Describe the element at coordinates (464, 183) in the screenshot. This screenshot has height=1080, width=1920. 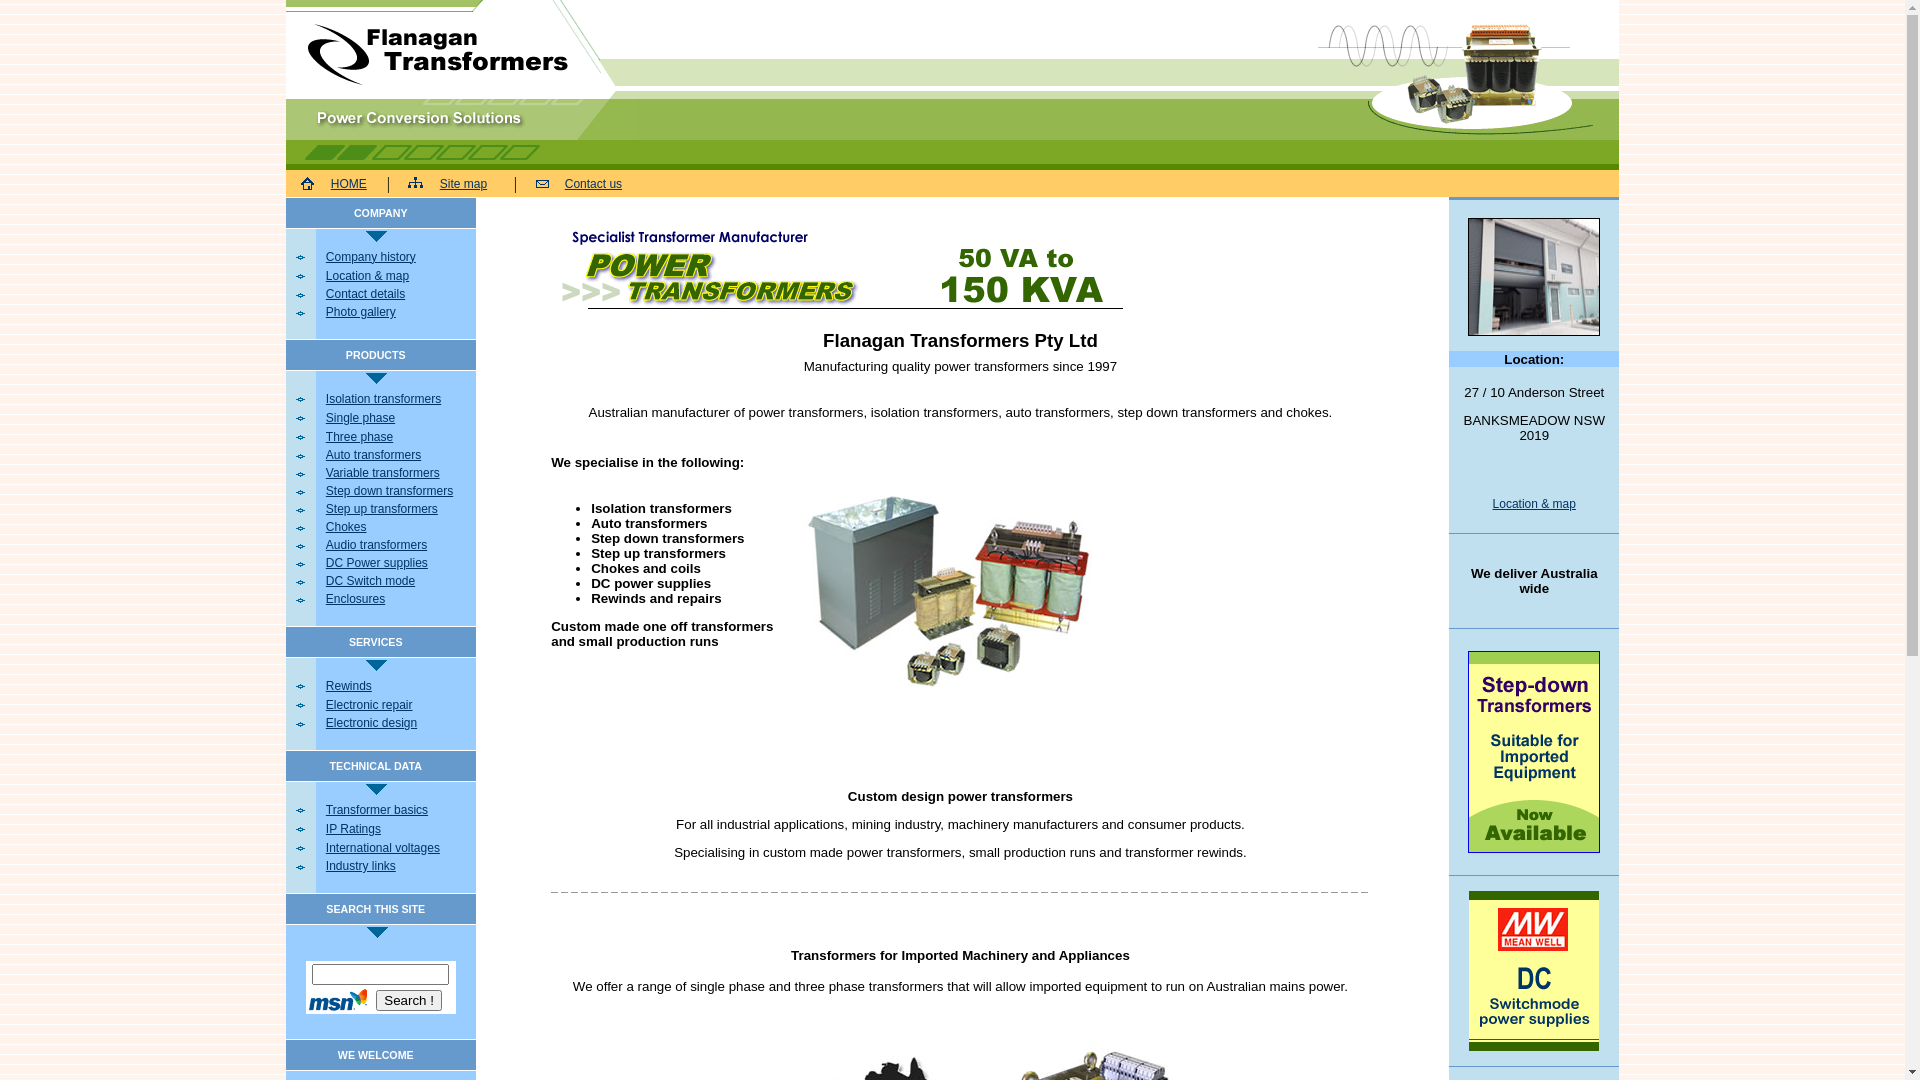
I see `Site map` at that location.